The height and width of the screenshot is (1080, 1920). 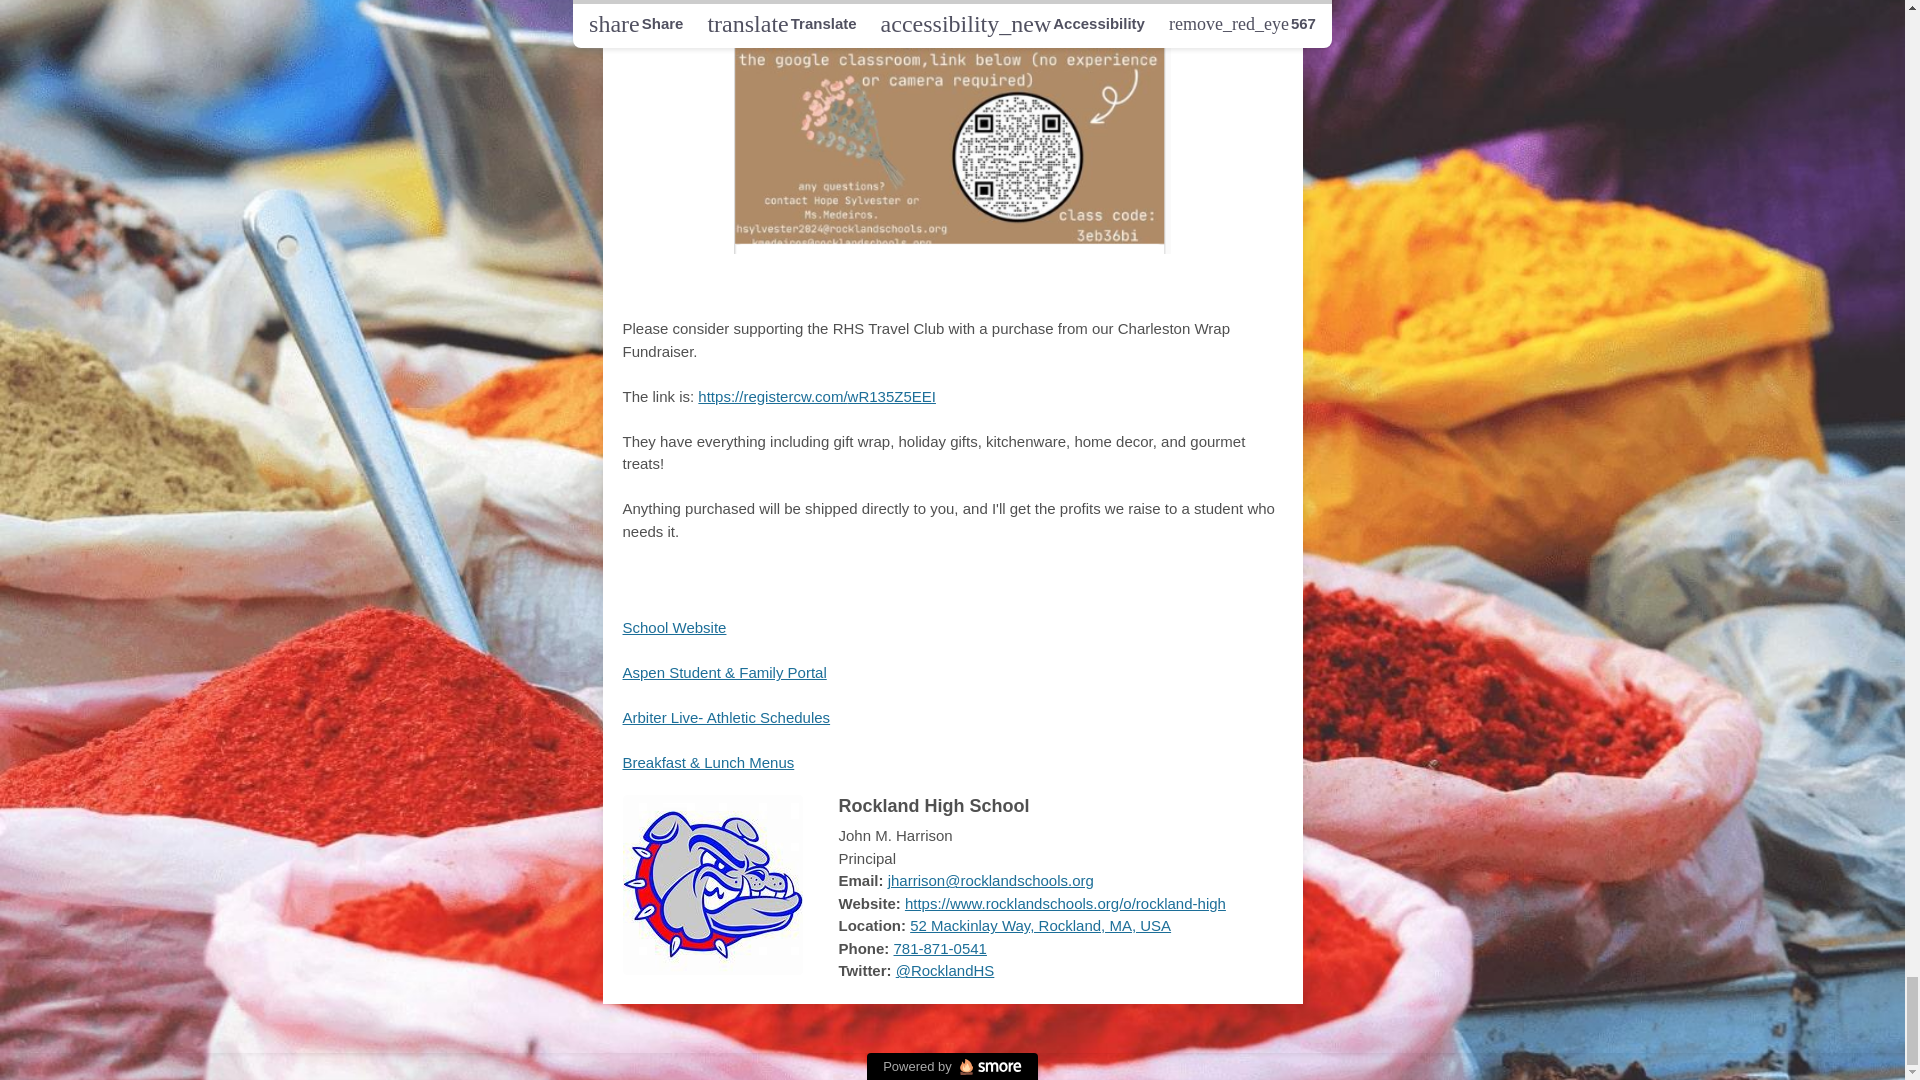 I want to click on School Website, so click(x=674, y=627).